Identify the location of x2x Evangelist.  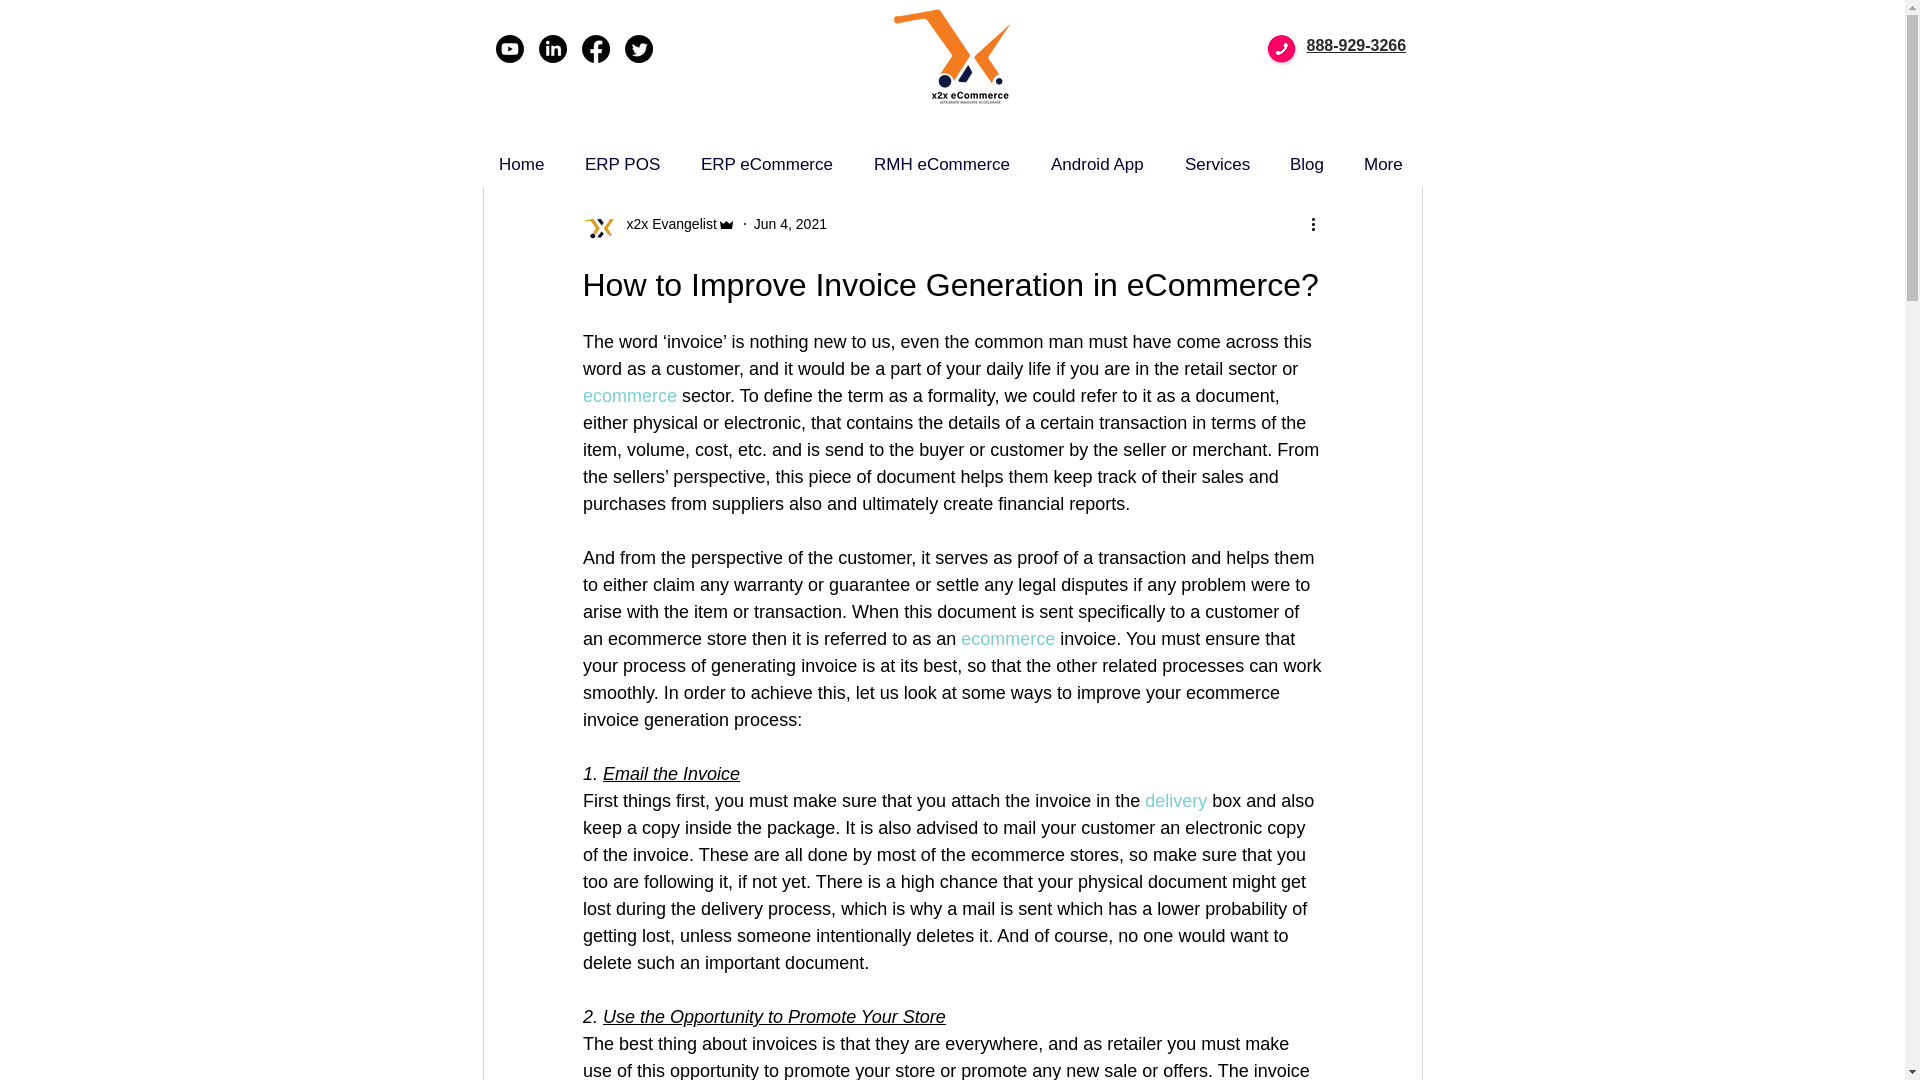
(665, 224).